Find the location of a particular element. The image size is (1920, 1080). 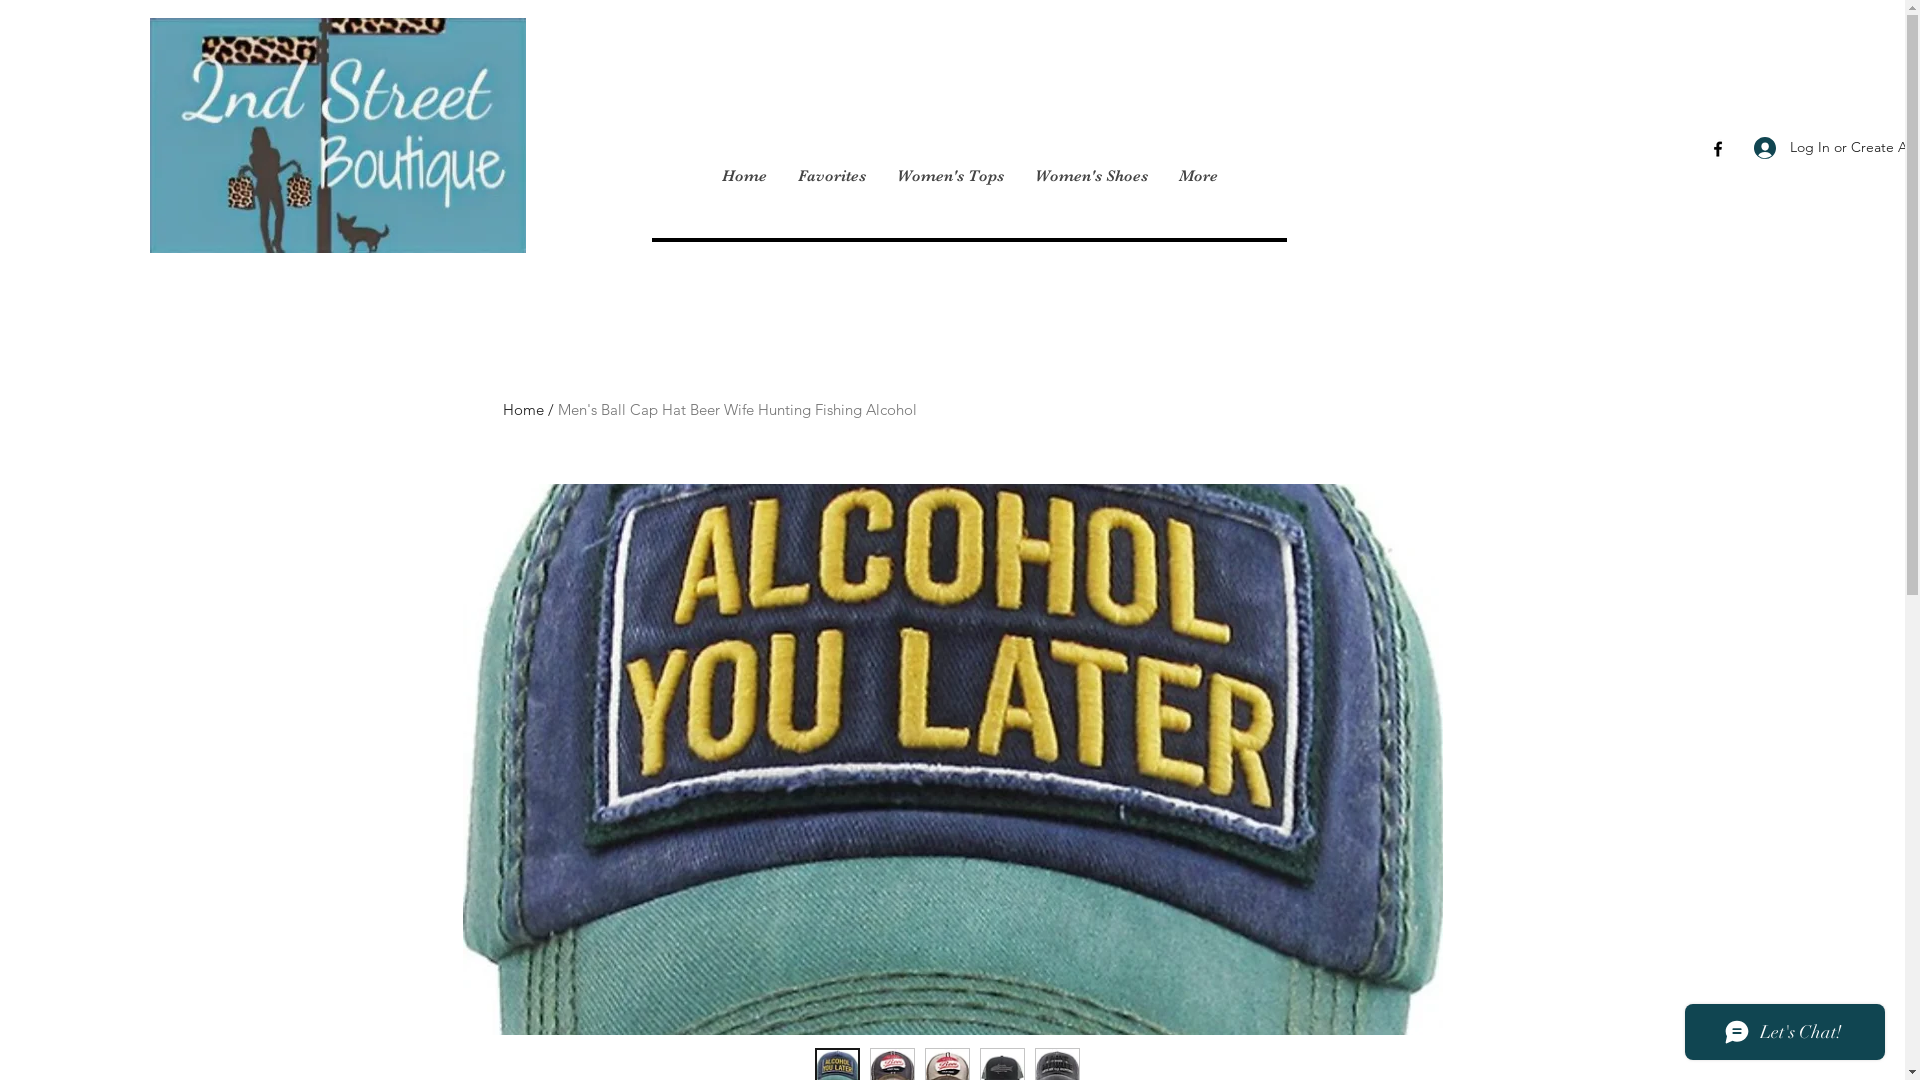

Favorites is located at coordinates (832, 176).